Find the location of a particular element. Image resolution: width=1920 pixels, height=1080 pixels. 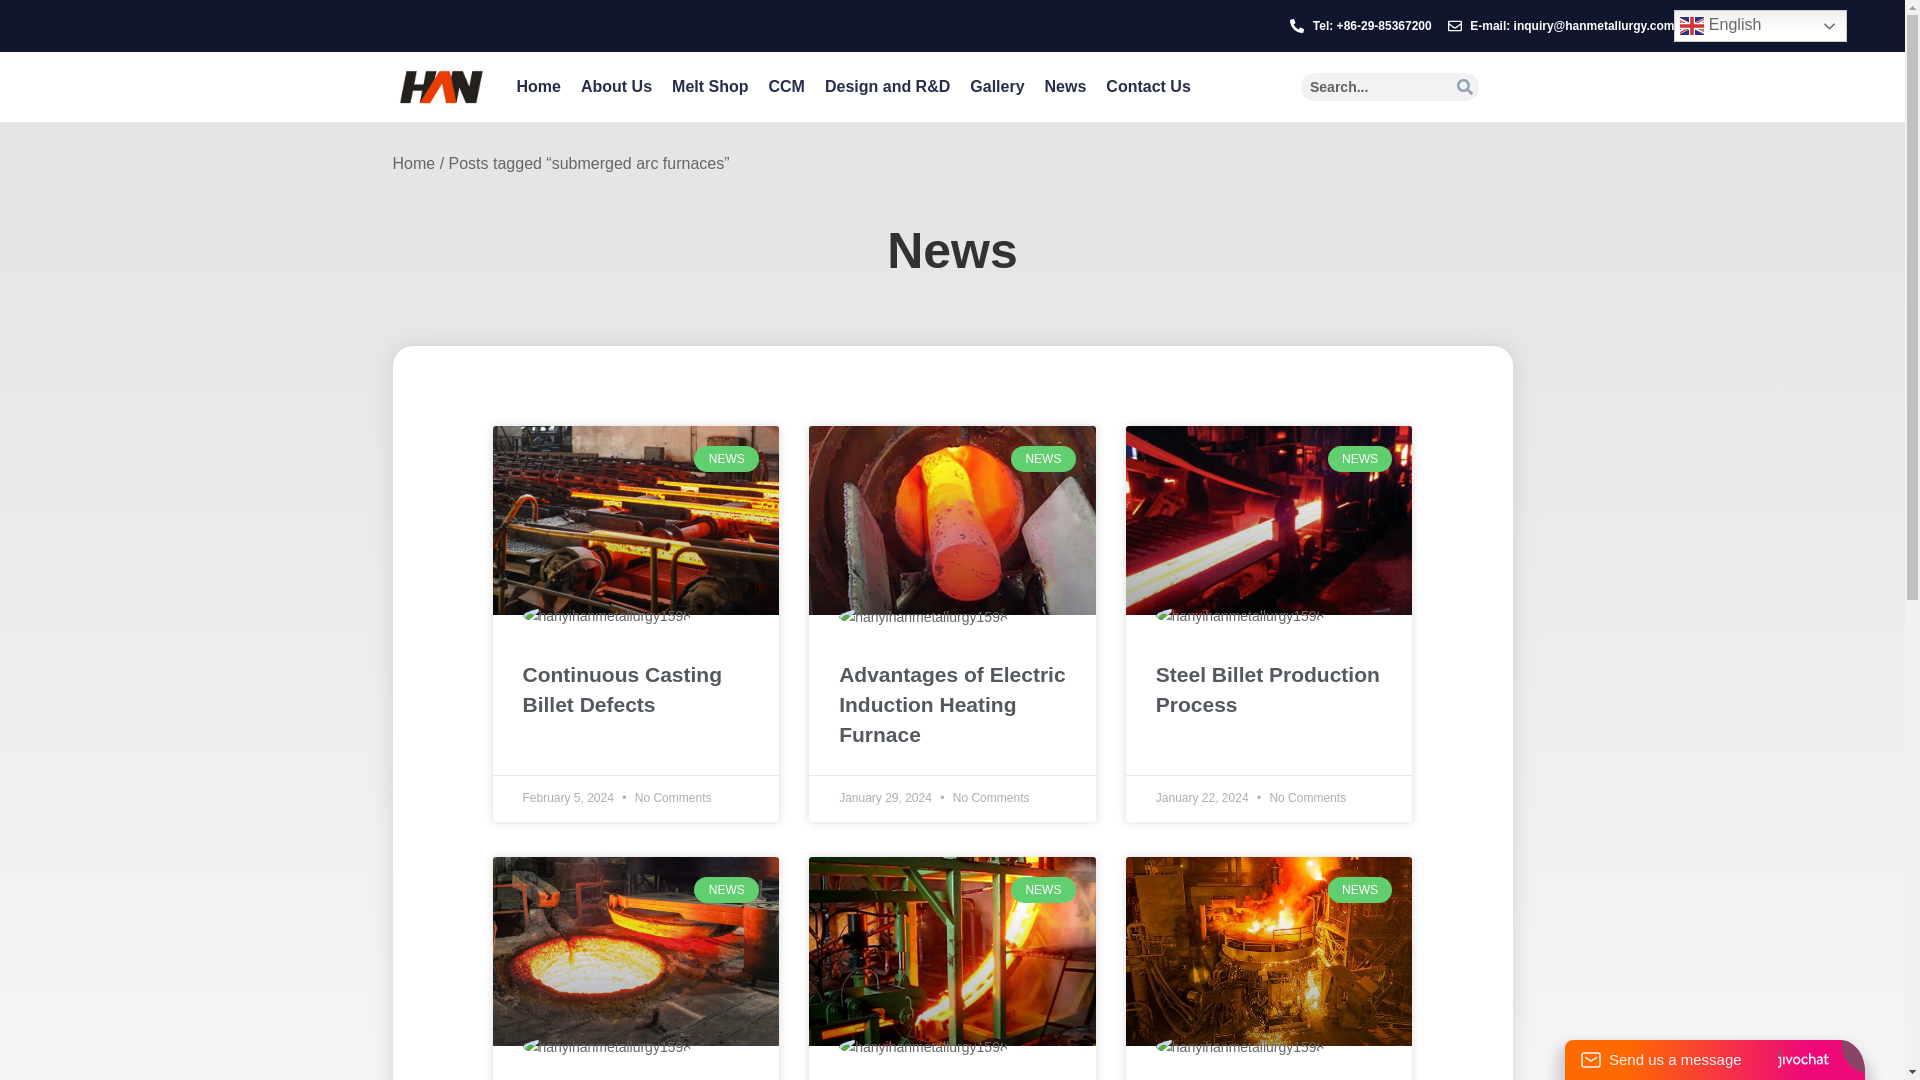

Home is located at coordinates (413, 164).